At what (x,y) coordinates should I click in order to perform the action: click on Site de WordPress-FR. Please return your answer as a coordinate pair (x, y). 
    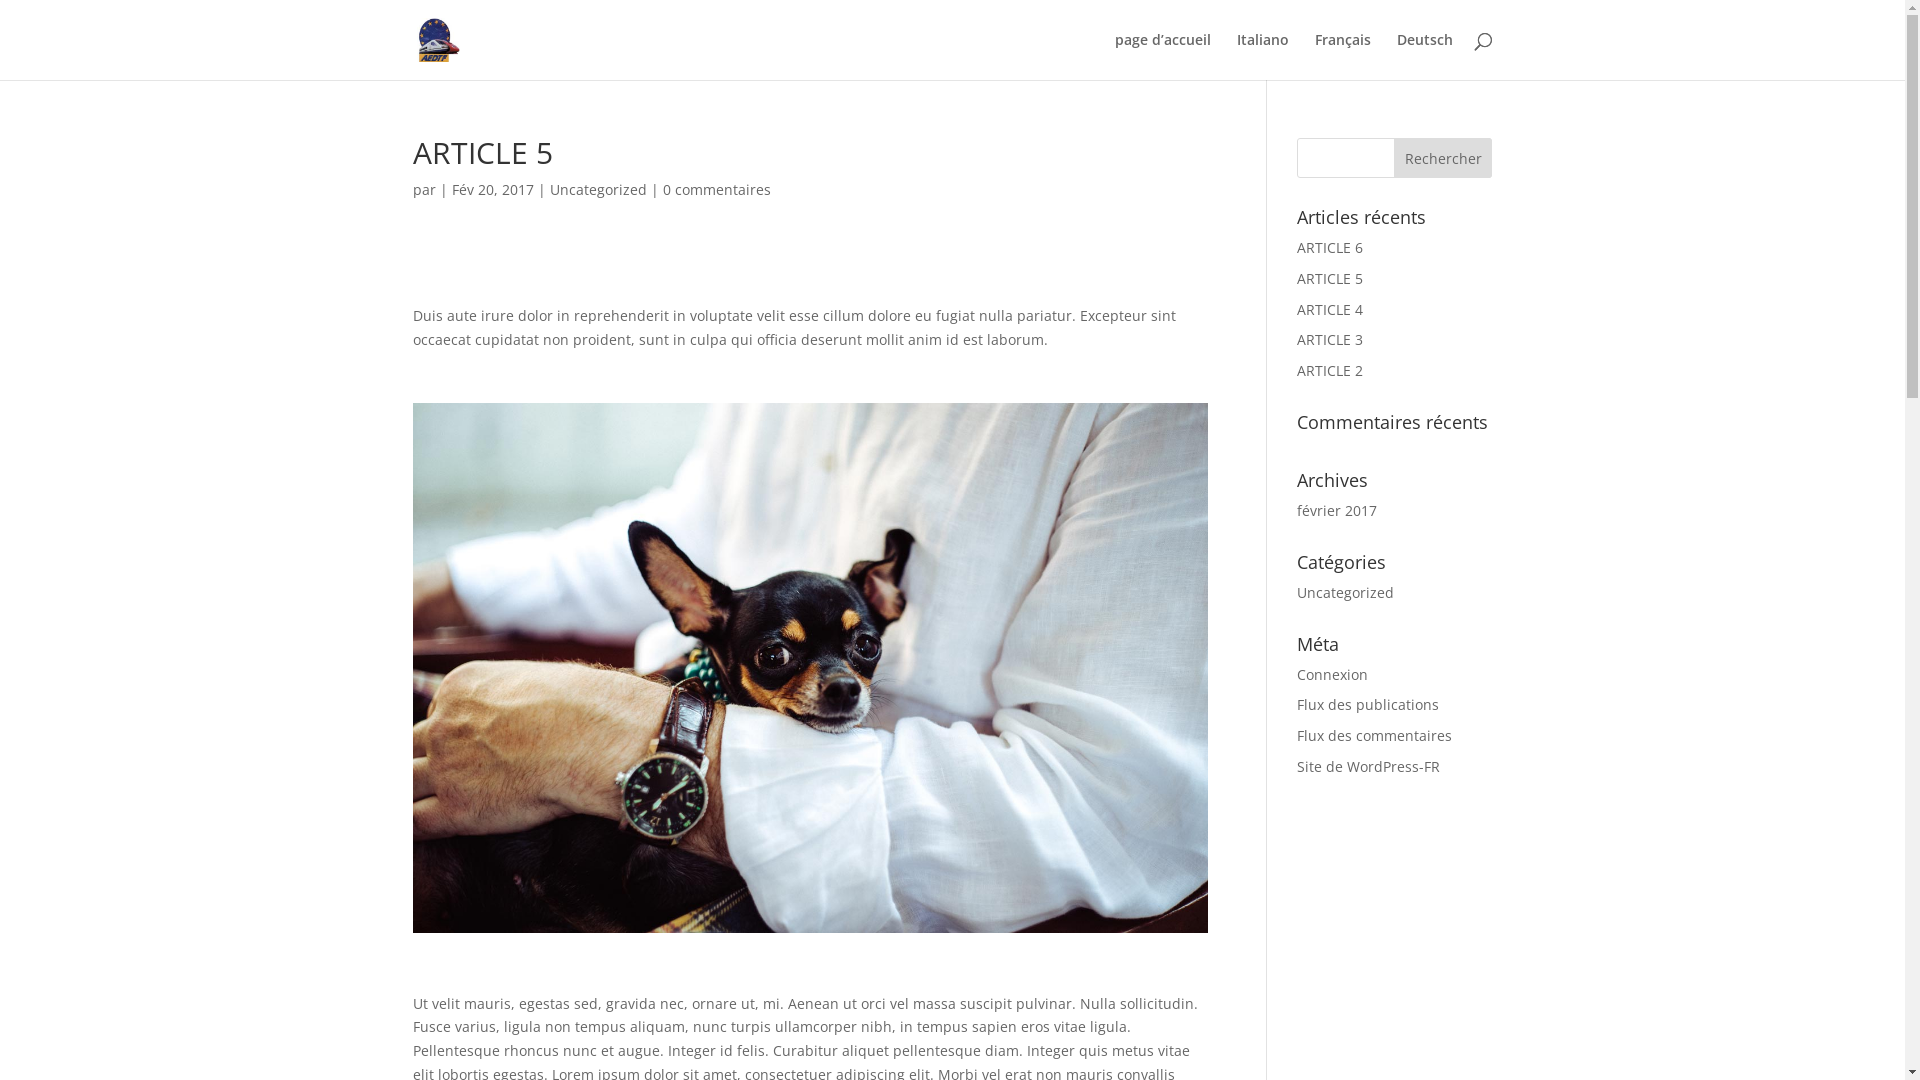
    Looking at the image, I should click on (1368, 766).